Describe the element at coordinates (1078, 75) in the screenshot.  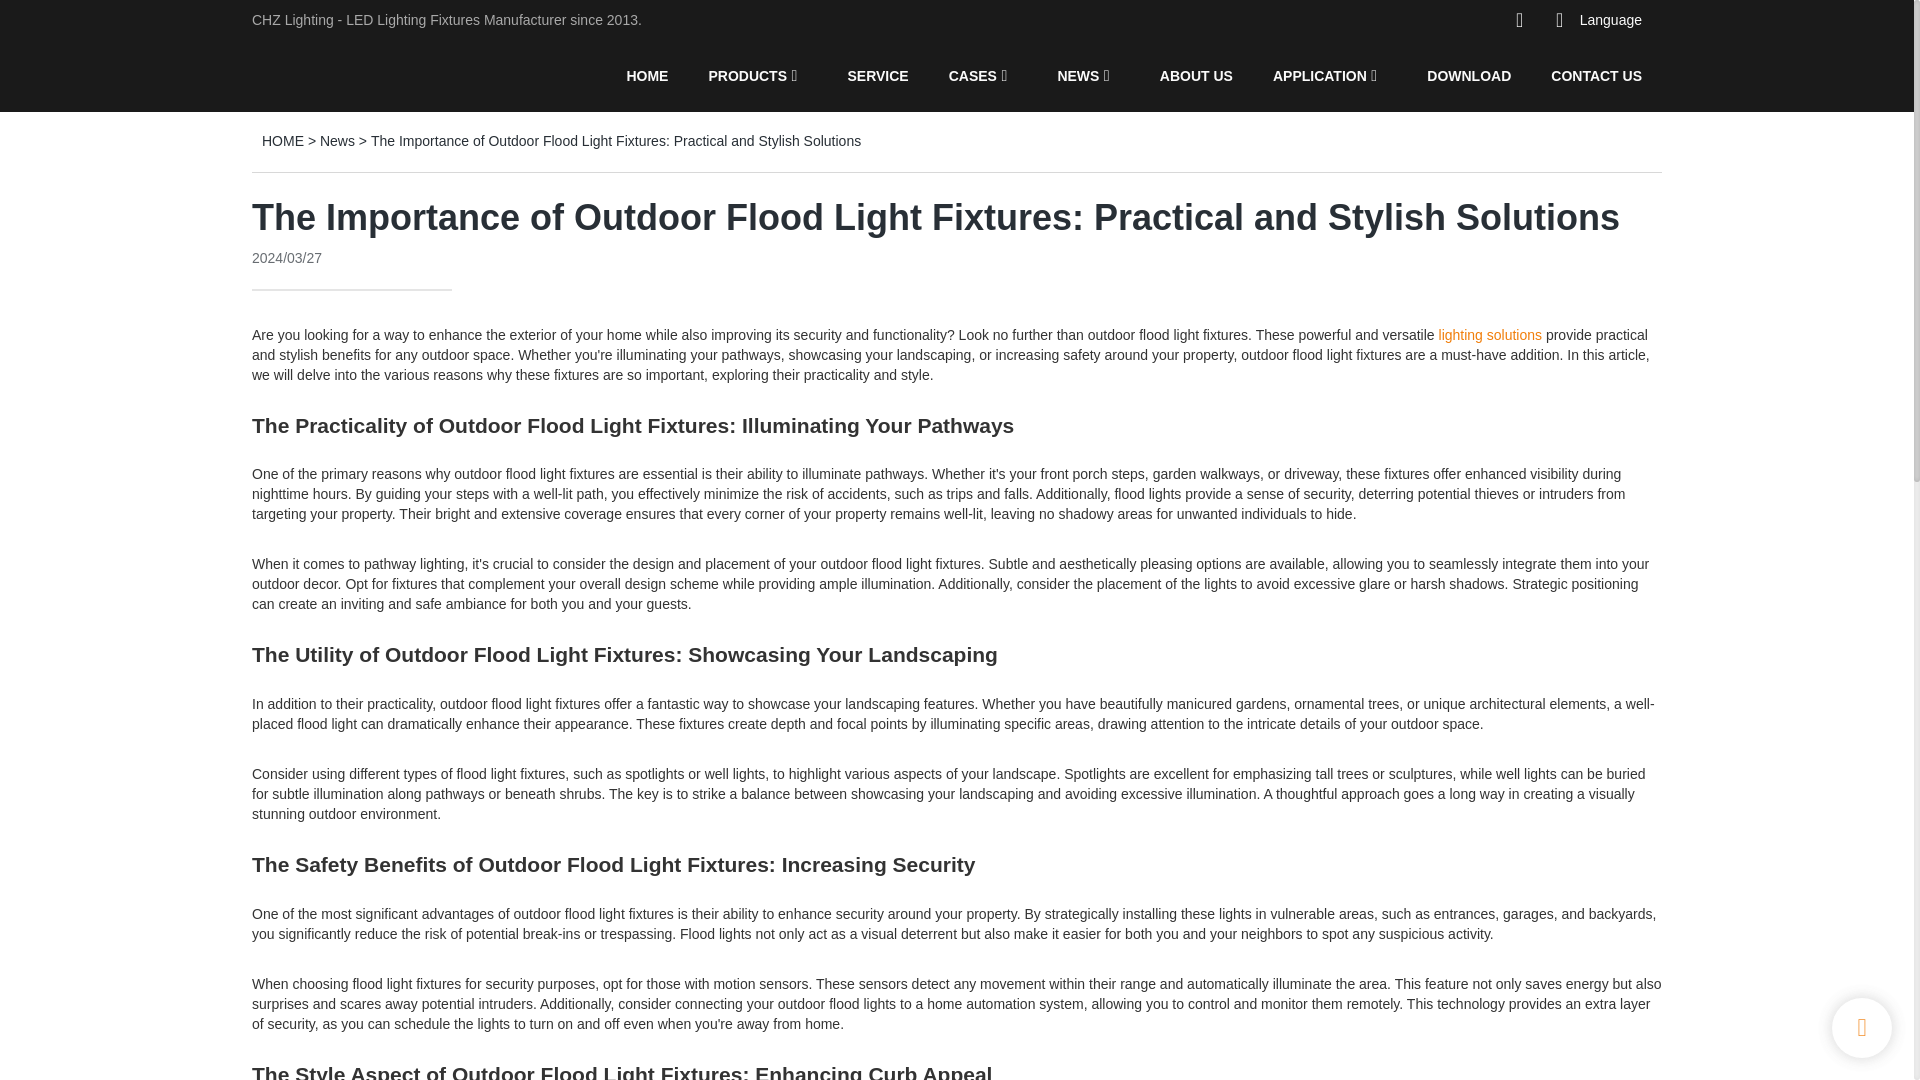
I see `NEWS` at that location.